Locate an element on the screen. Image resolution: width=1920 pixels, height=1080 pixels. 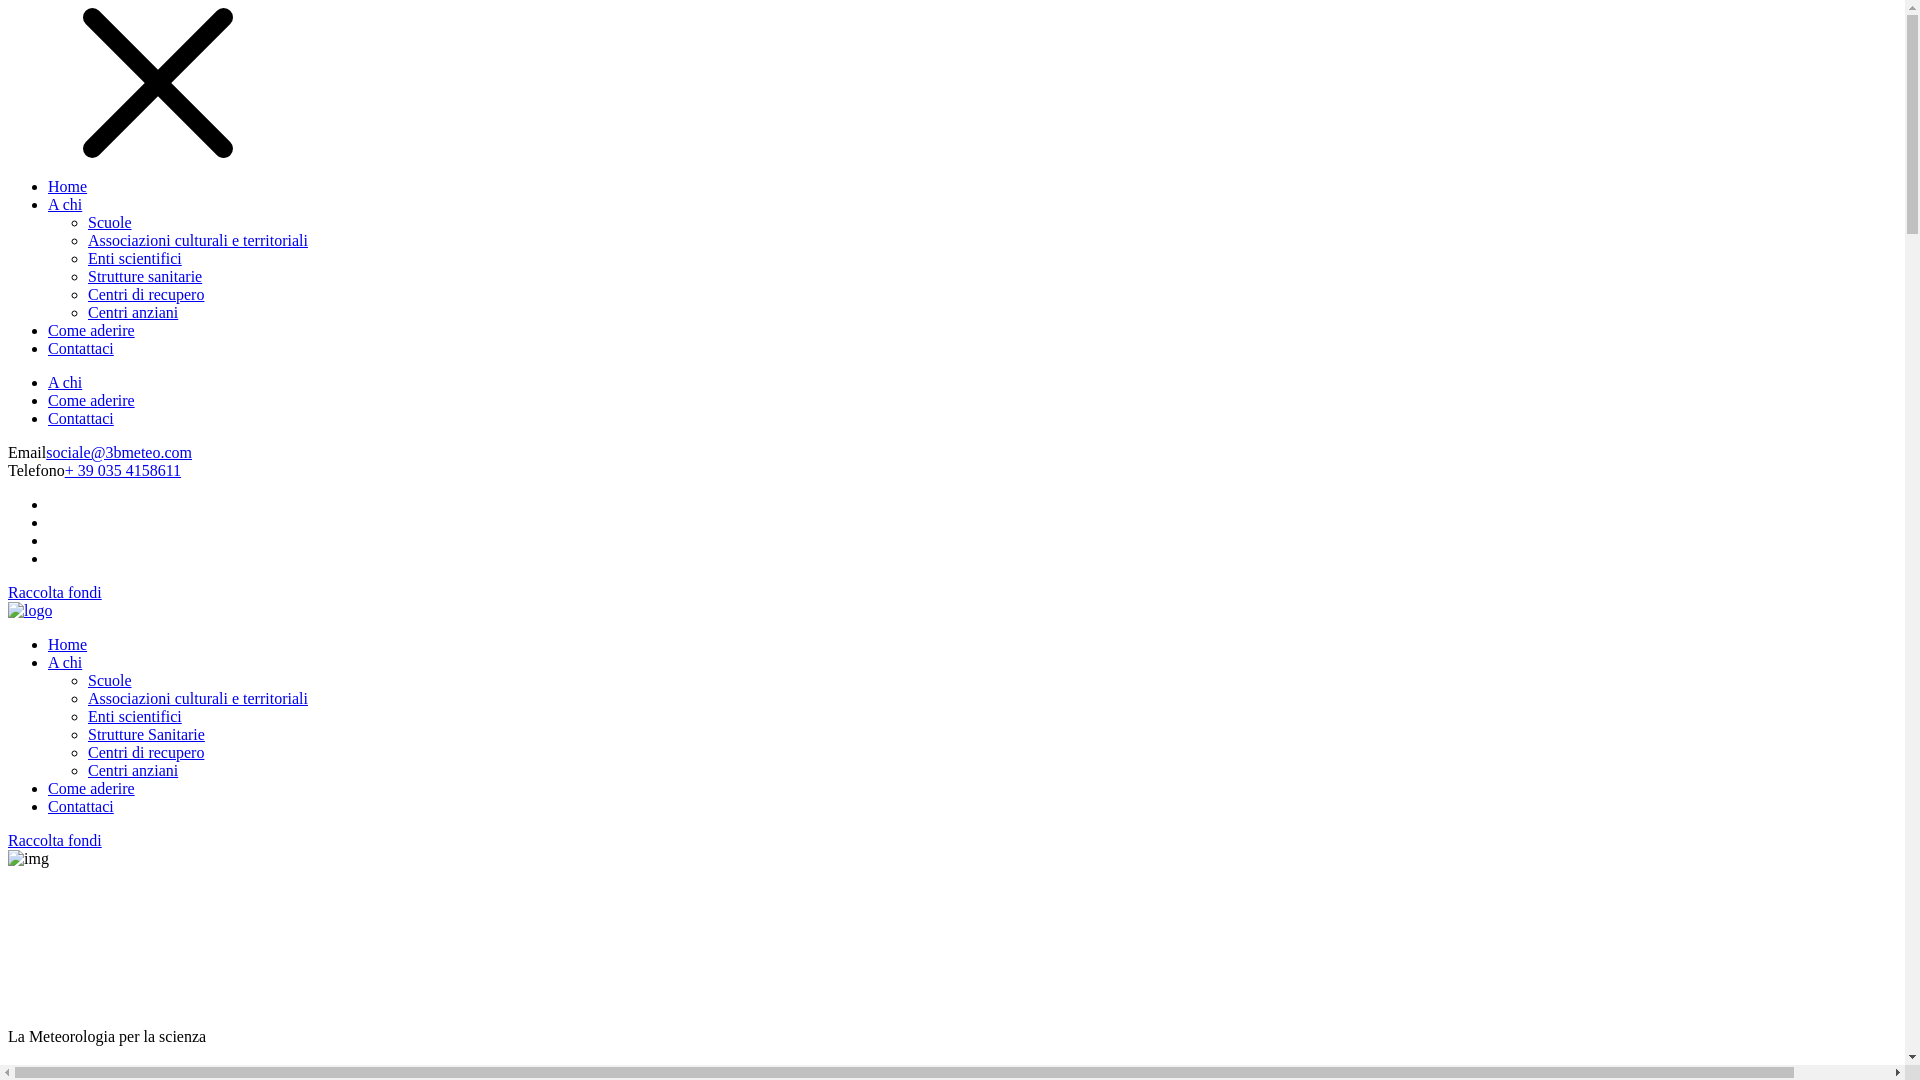
+ 39 035 4158611 is located at coordinates (123, 470).